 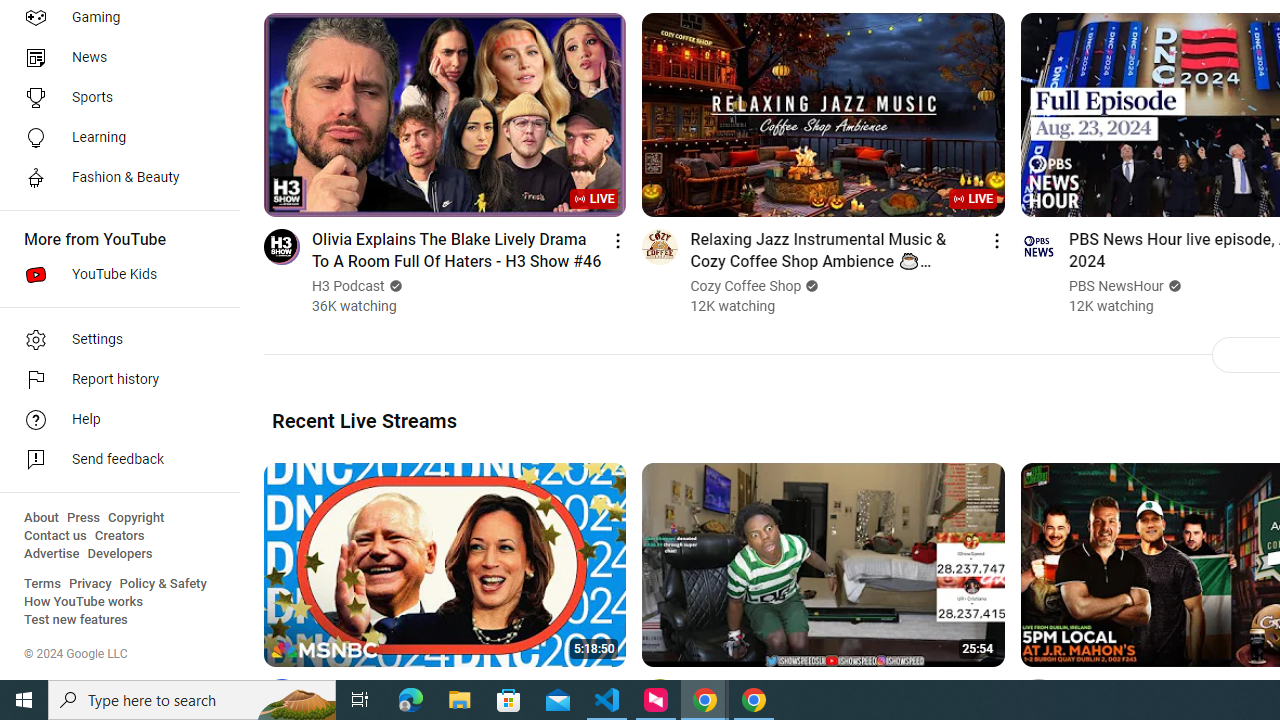 I want to click on How YouTube works, so click(x=84, y=602).